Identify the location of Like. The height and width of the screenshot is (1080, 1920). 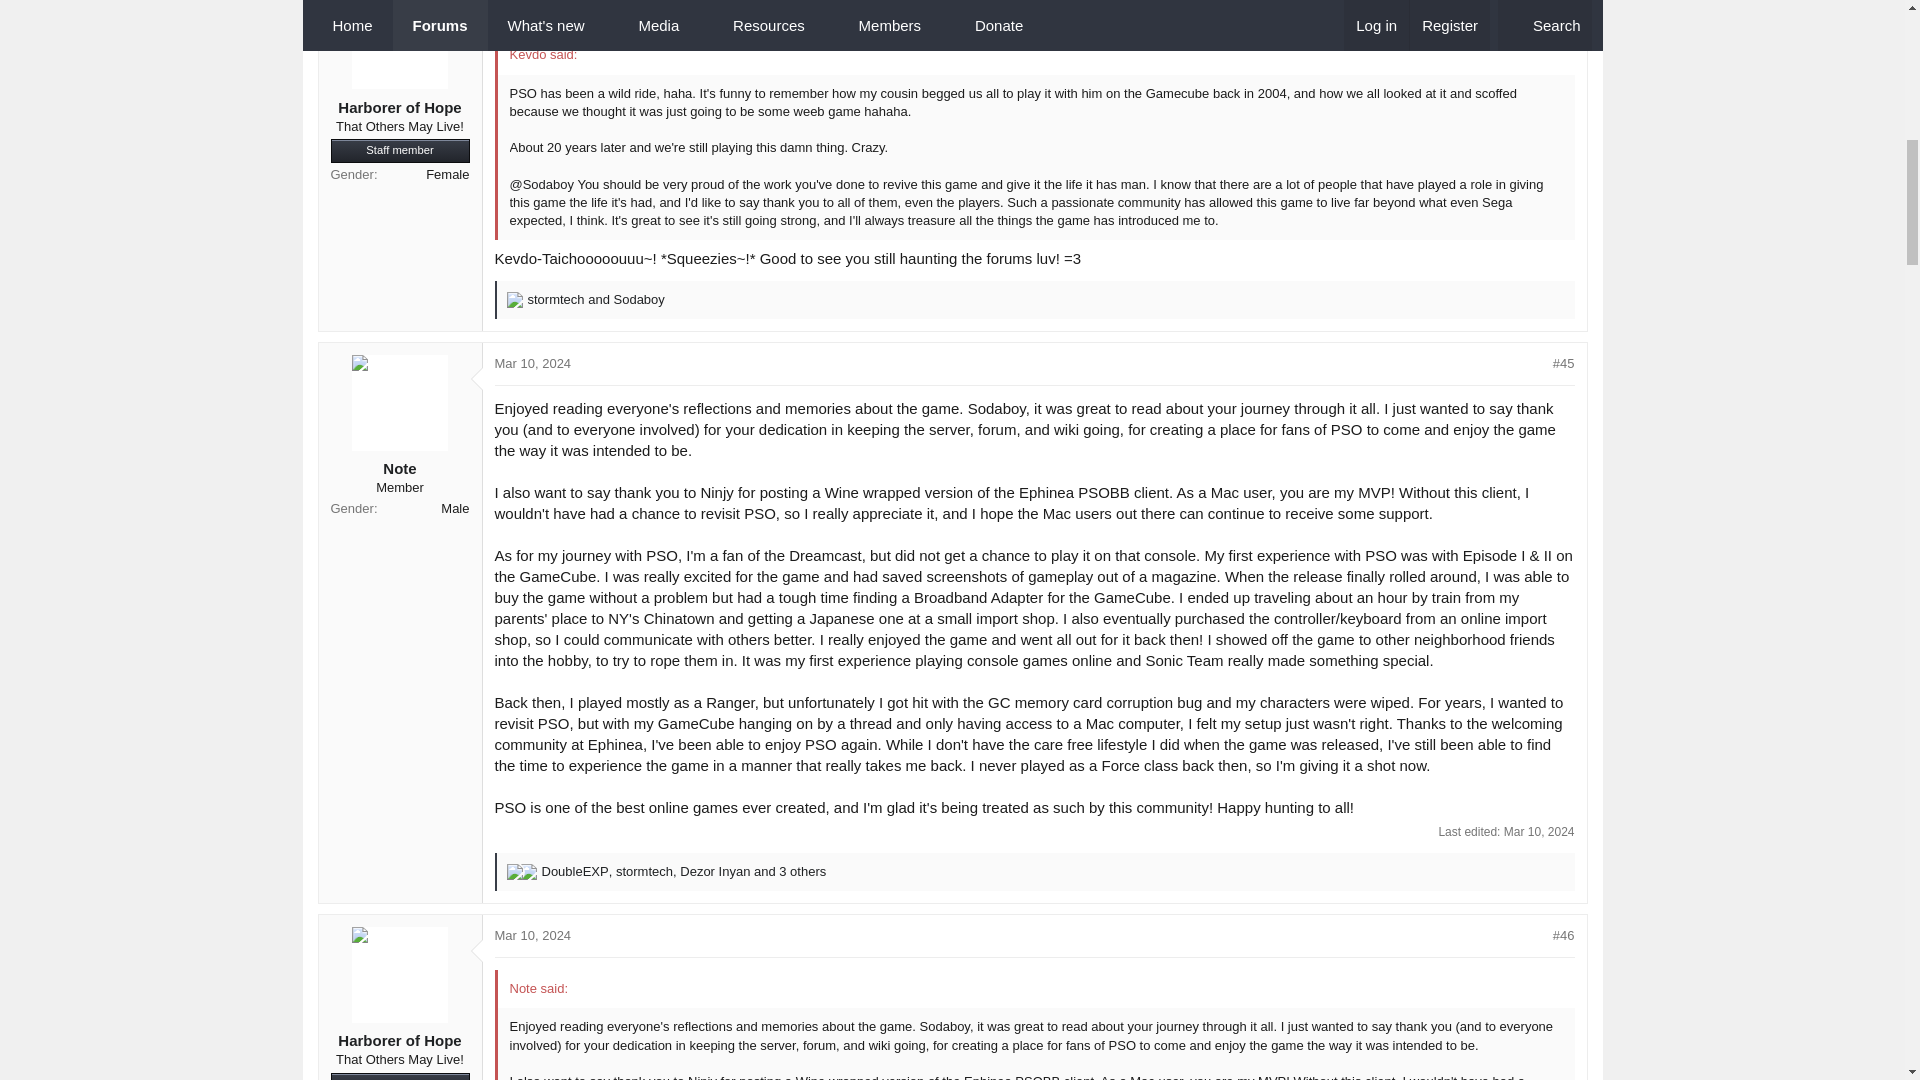
(514, 299).